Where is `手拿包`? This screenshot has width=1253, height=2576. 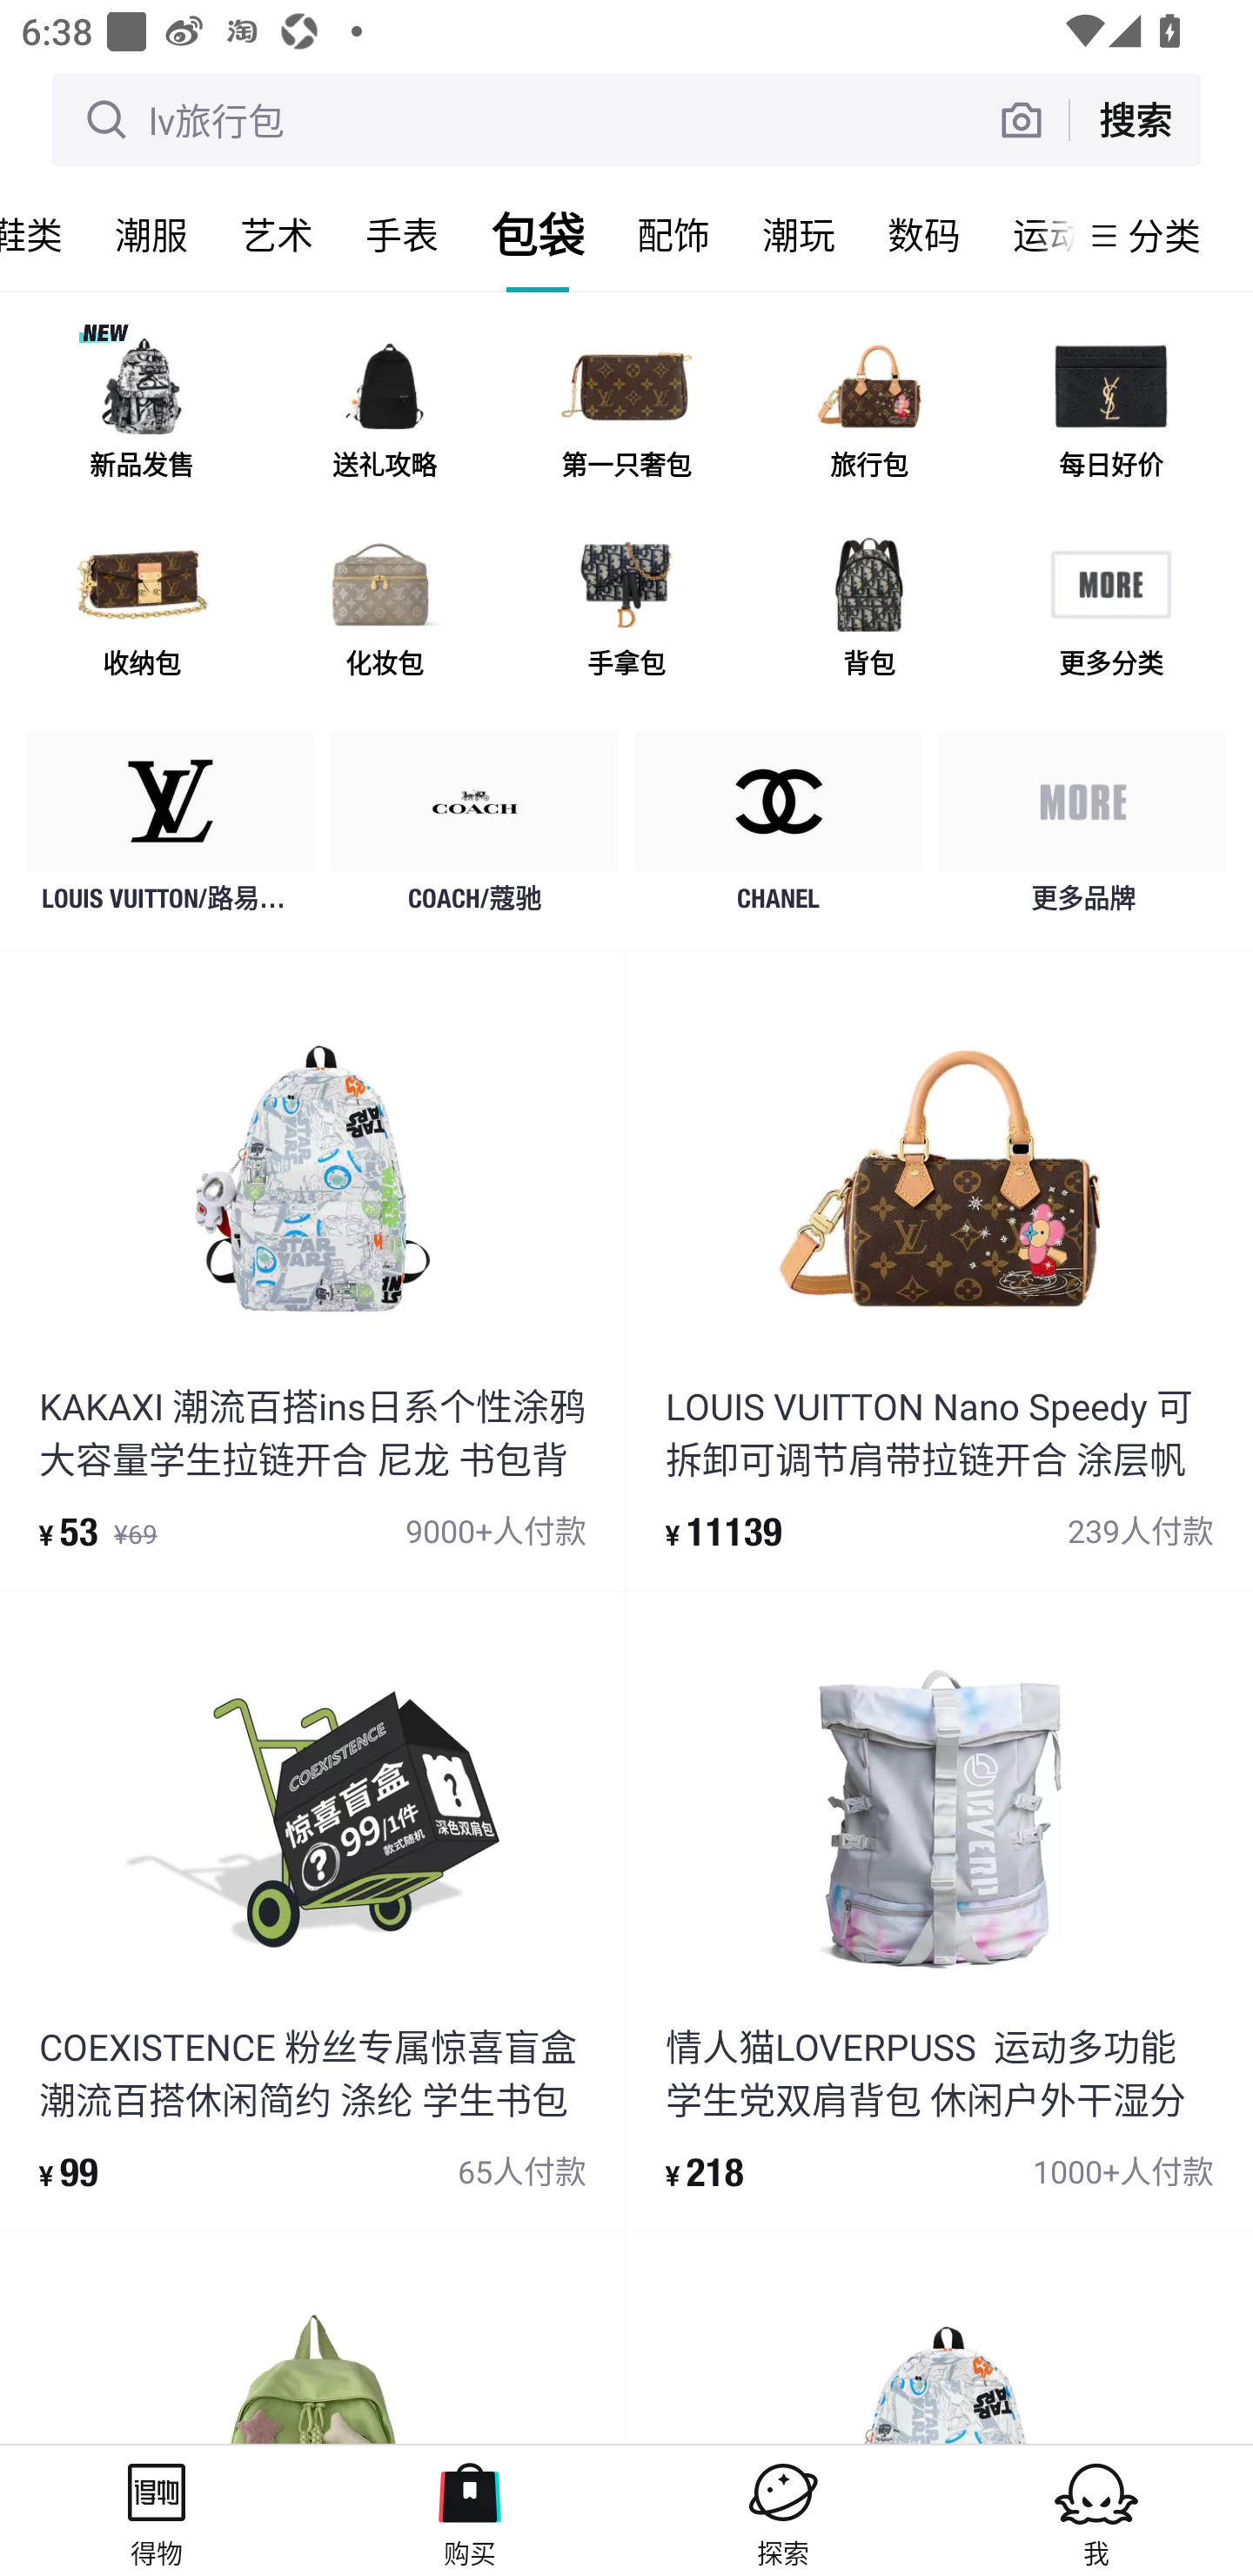
手拿包 is located at coordinates (626, 611).